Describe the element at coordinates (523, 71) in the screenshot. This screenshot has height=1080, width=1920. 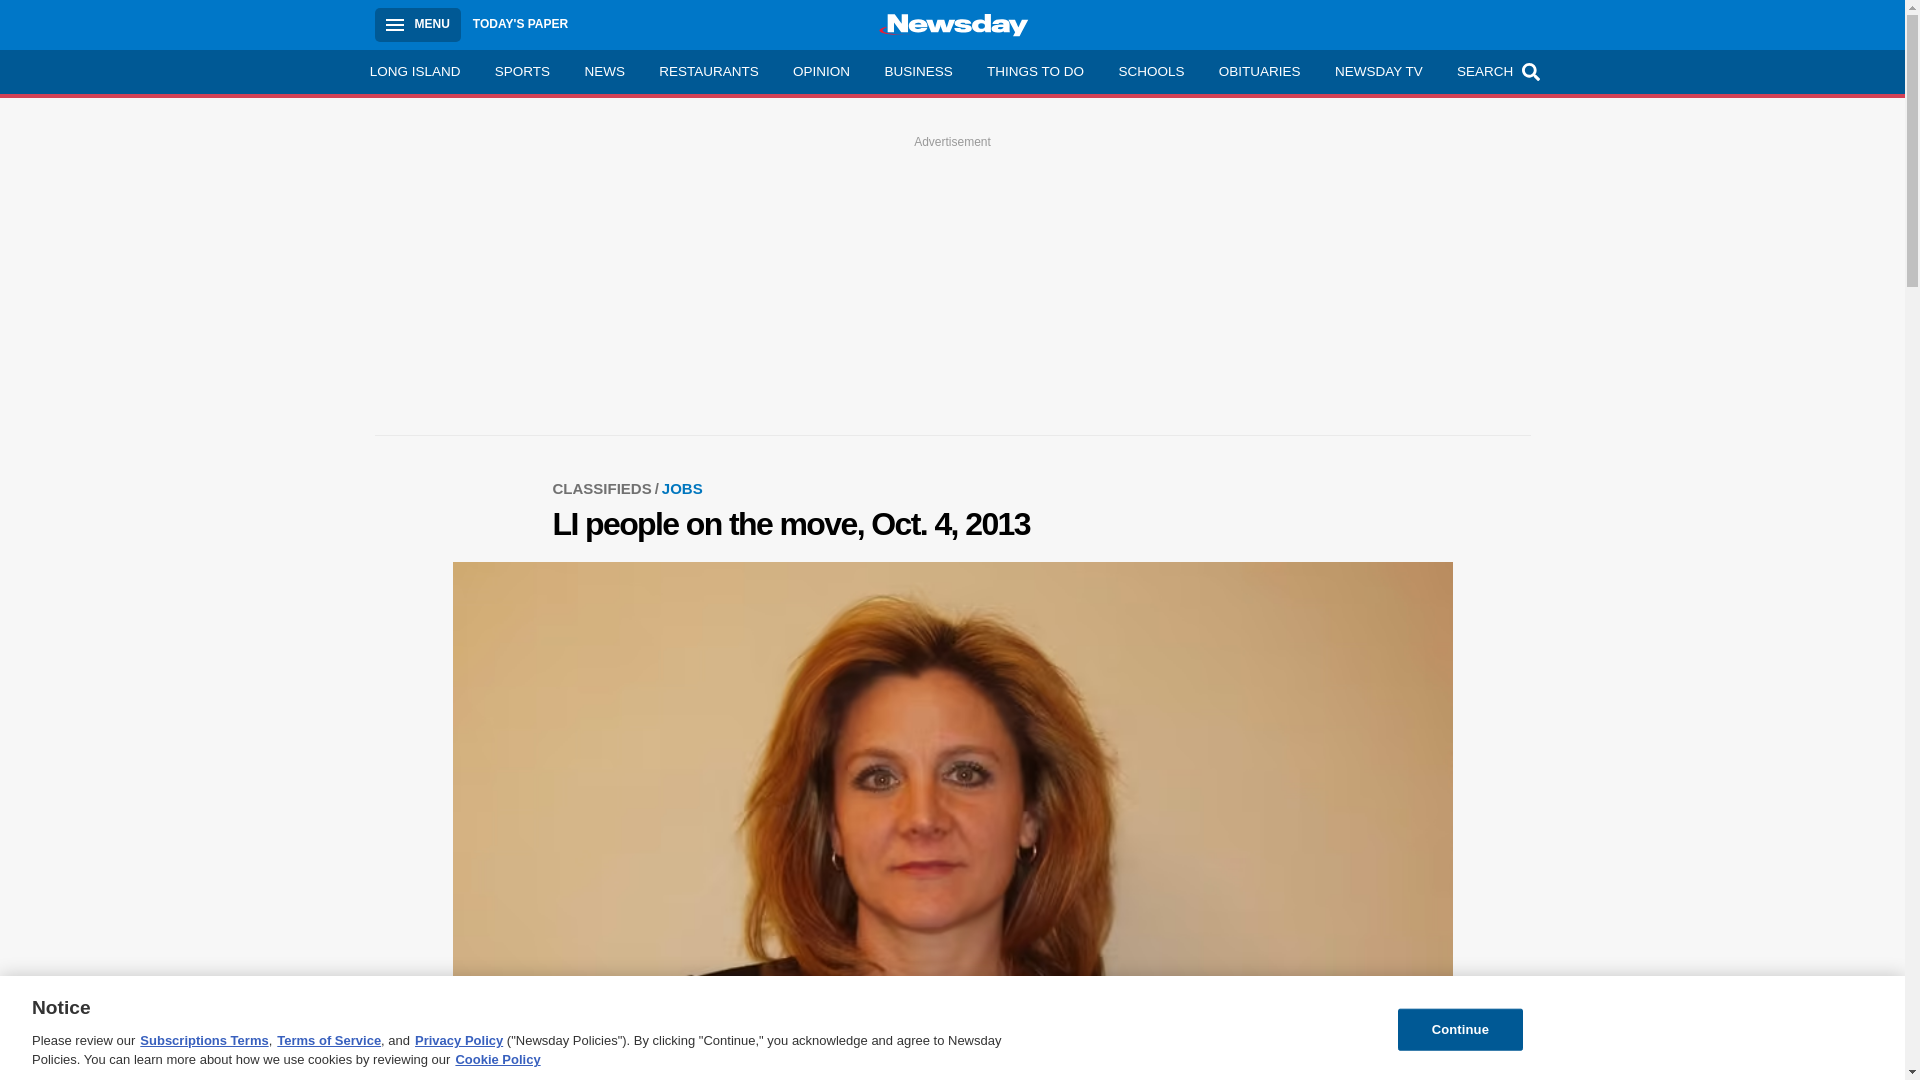
I see `SPORTS` at that location.